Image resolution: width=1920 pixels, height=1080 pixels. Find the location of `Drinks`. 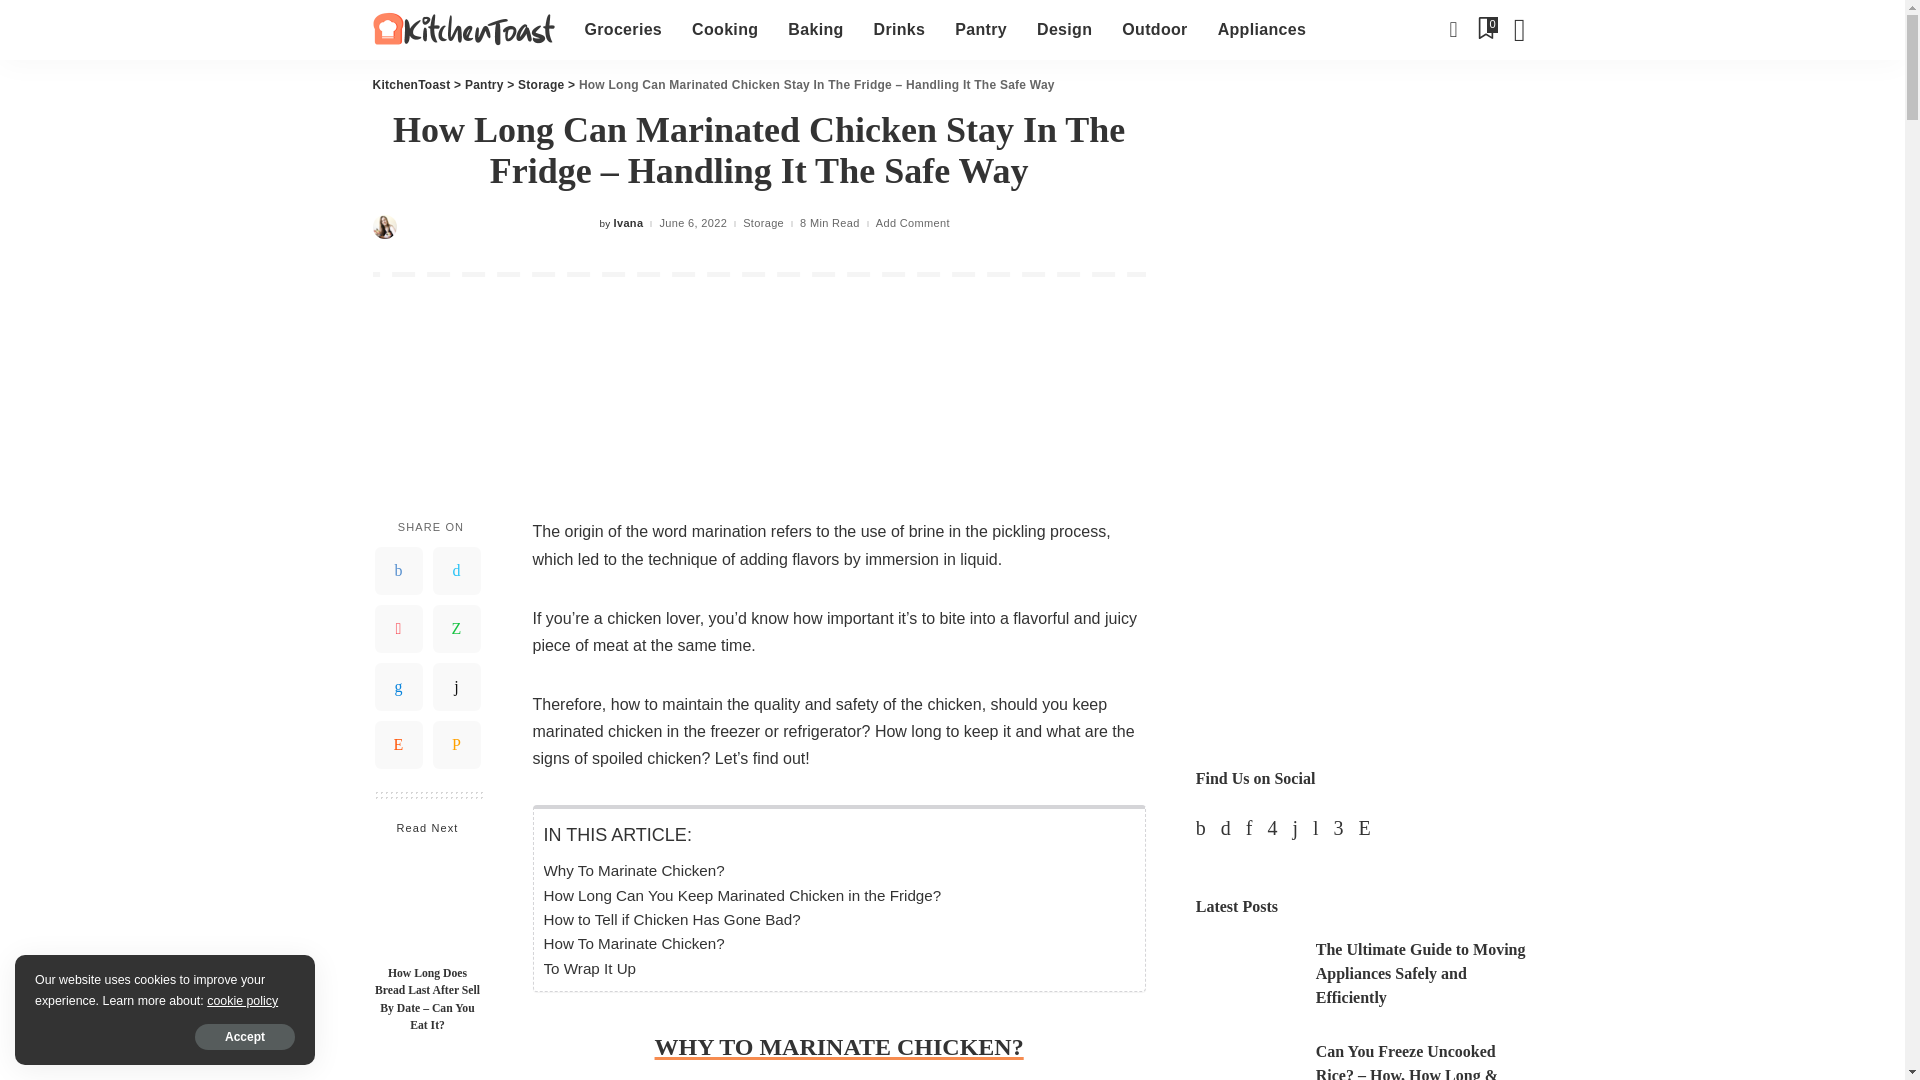

Drinks is located at coordinates (899, 30).